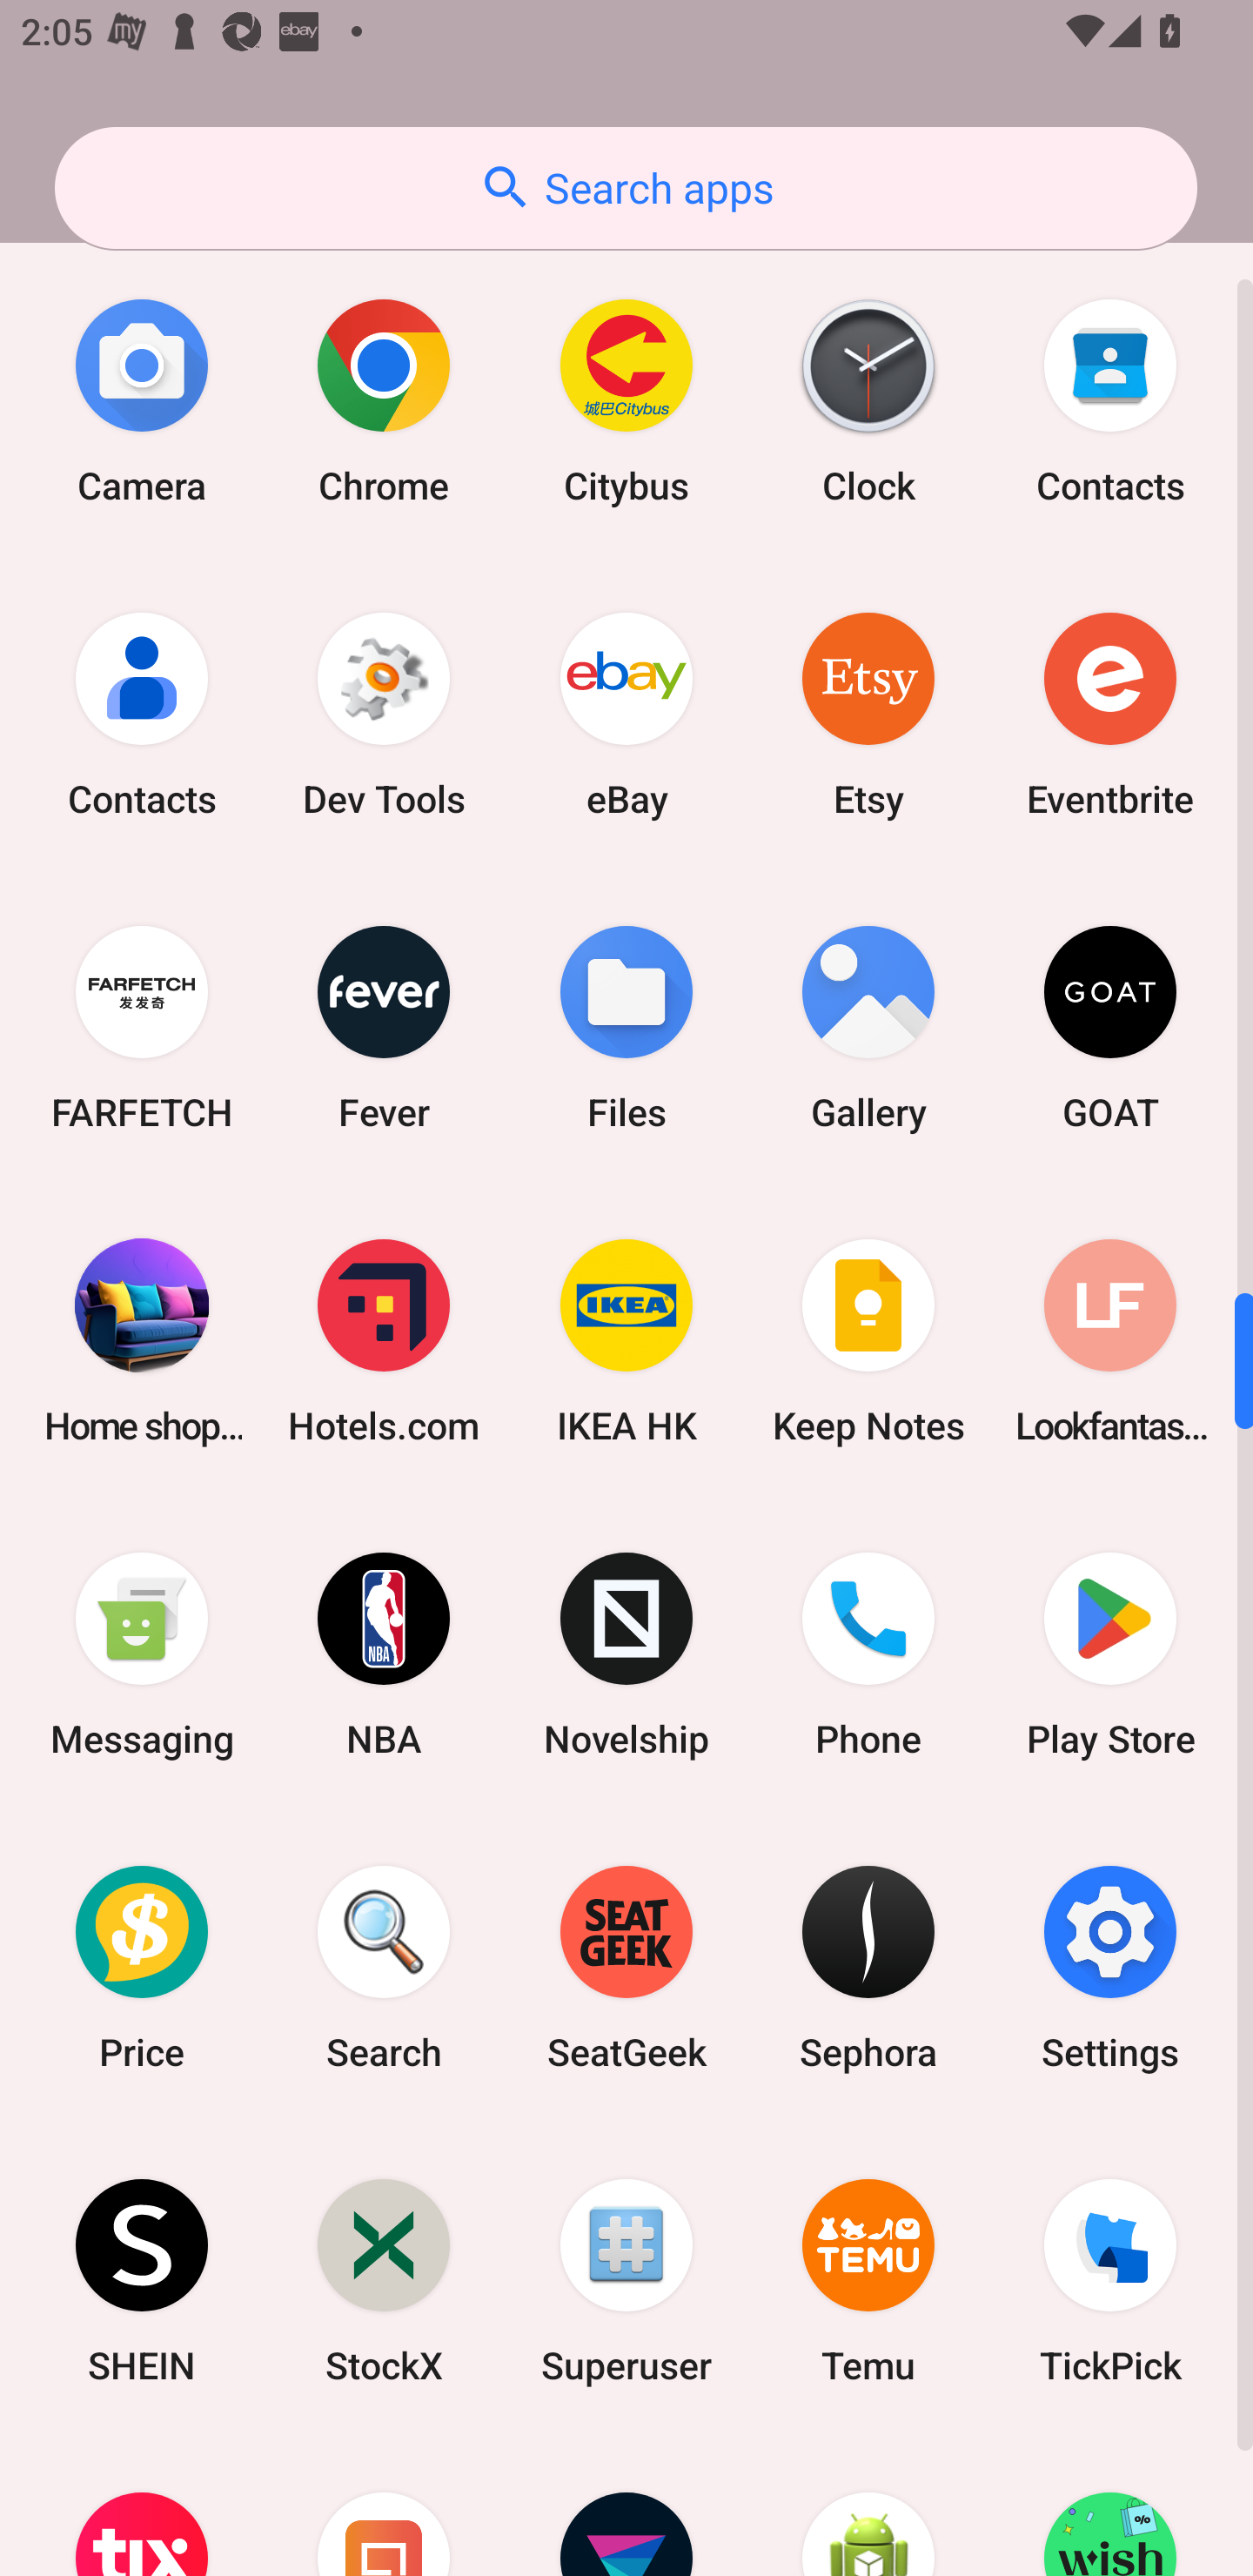  Describe the element at coordinates (142, 1340) in the screenshot. I see `Home shopping` at that location.